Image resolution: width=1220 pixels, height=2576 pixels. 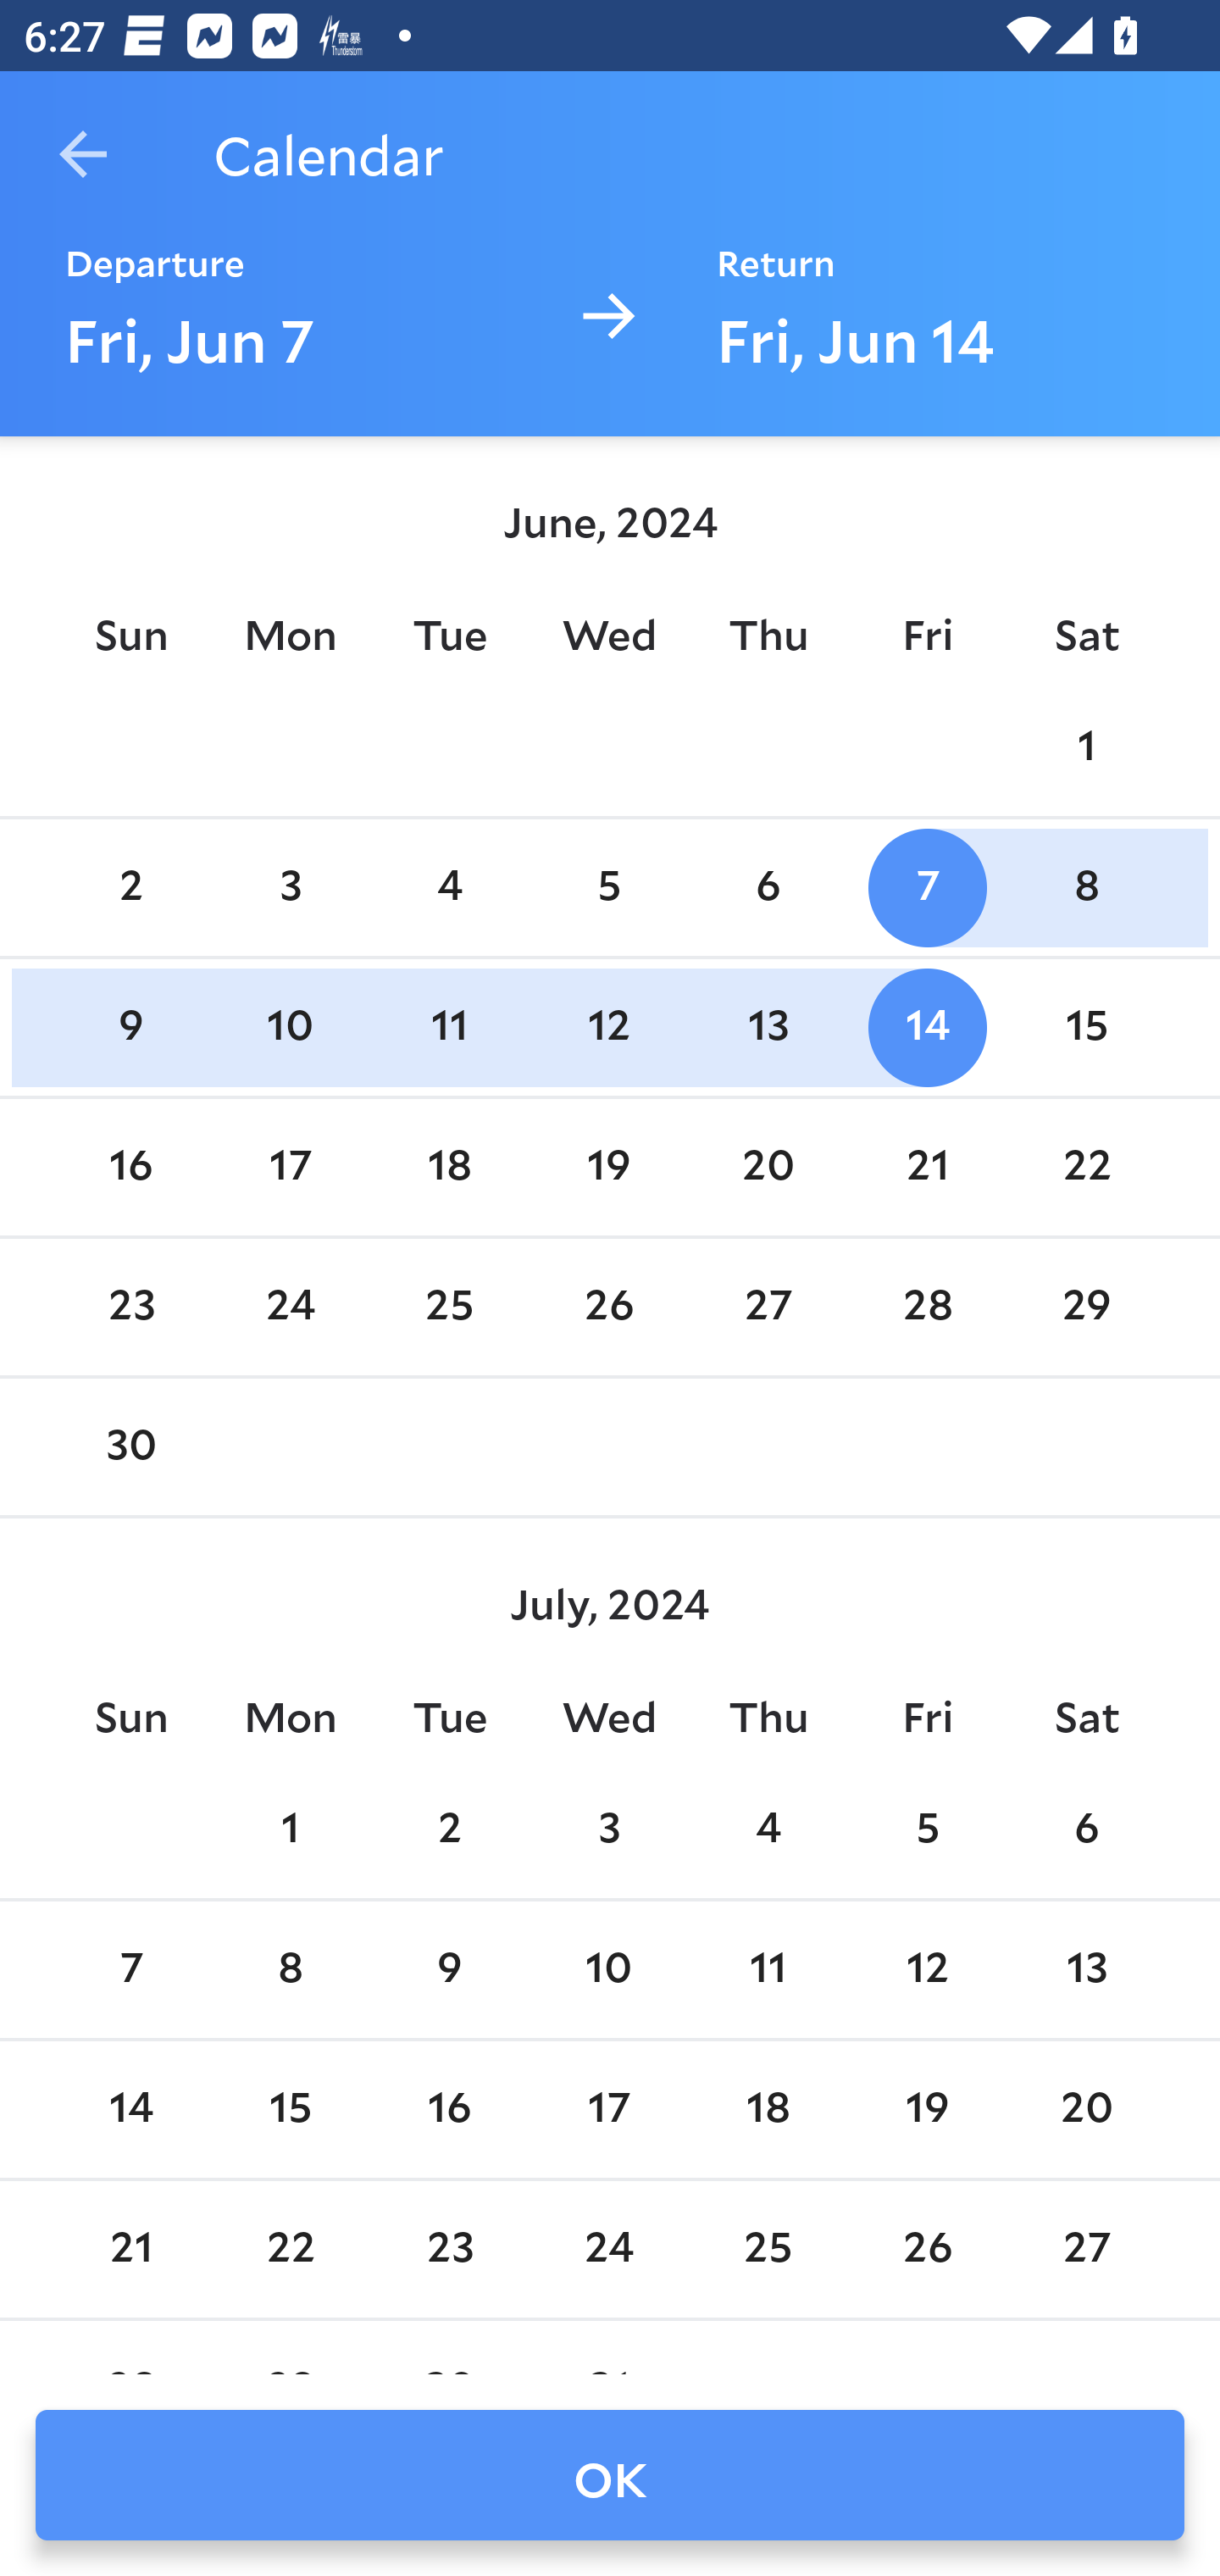 What do you see at coordinates (449, 1167) in the screenshot?
I see `18` at bounding box center [449, 1167].